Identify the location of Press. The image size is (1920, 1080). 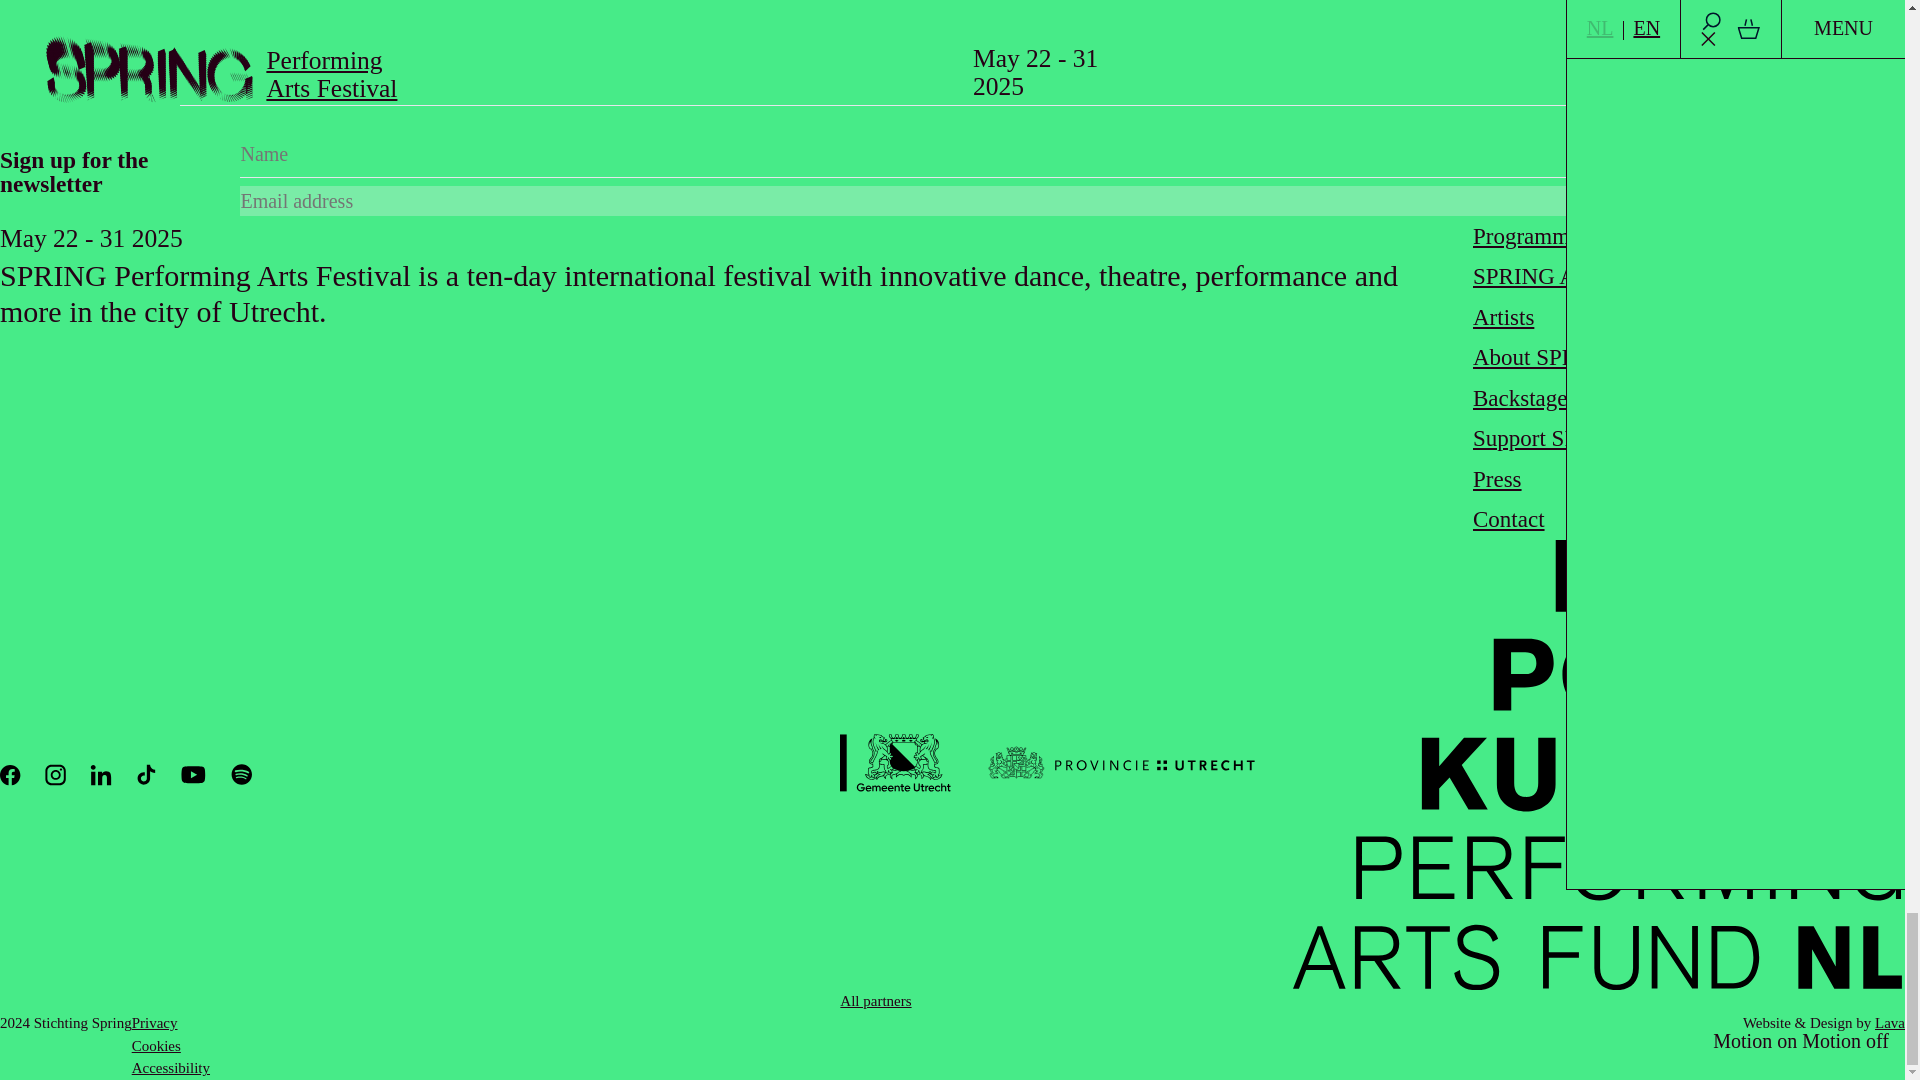
(1560, 276).